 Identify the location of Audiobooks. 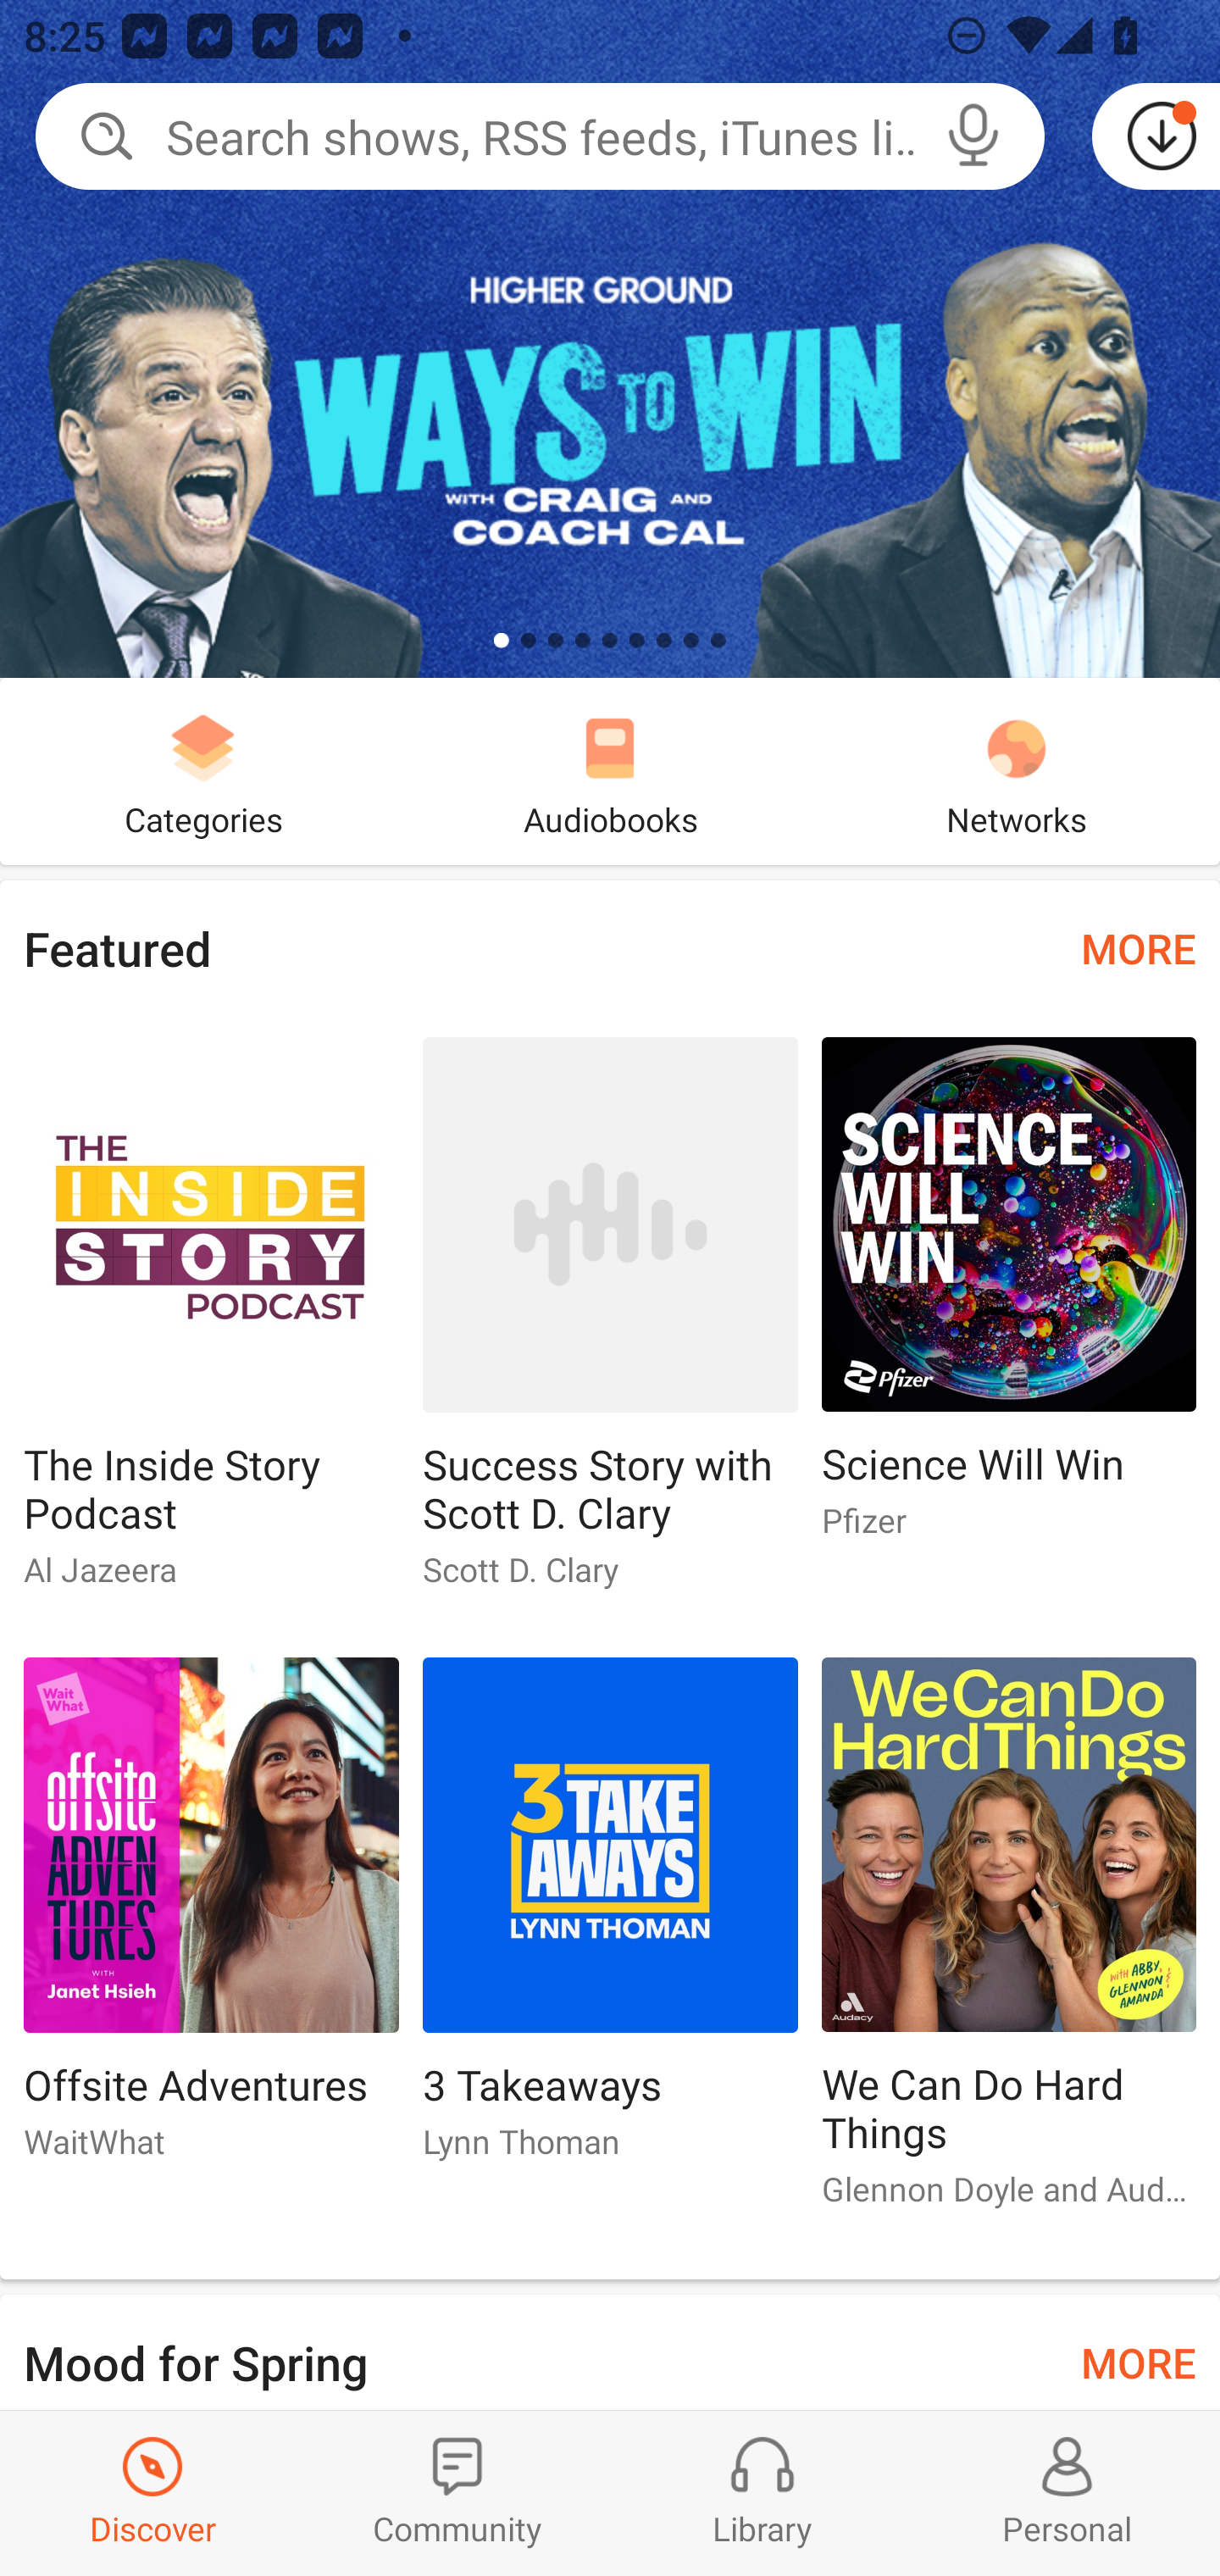
(610, 771).